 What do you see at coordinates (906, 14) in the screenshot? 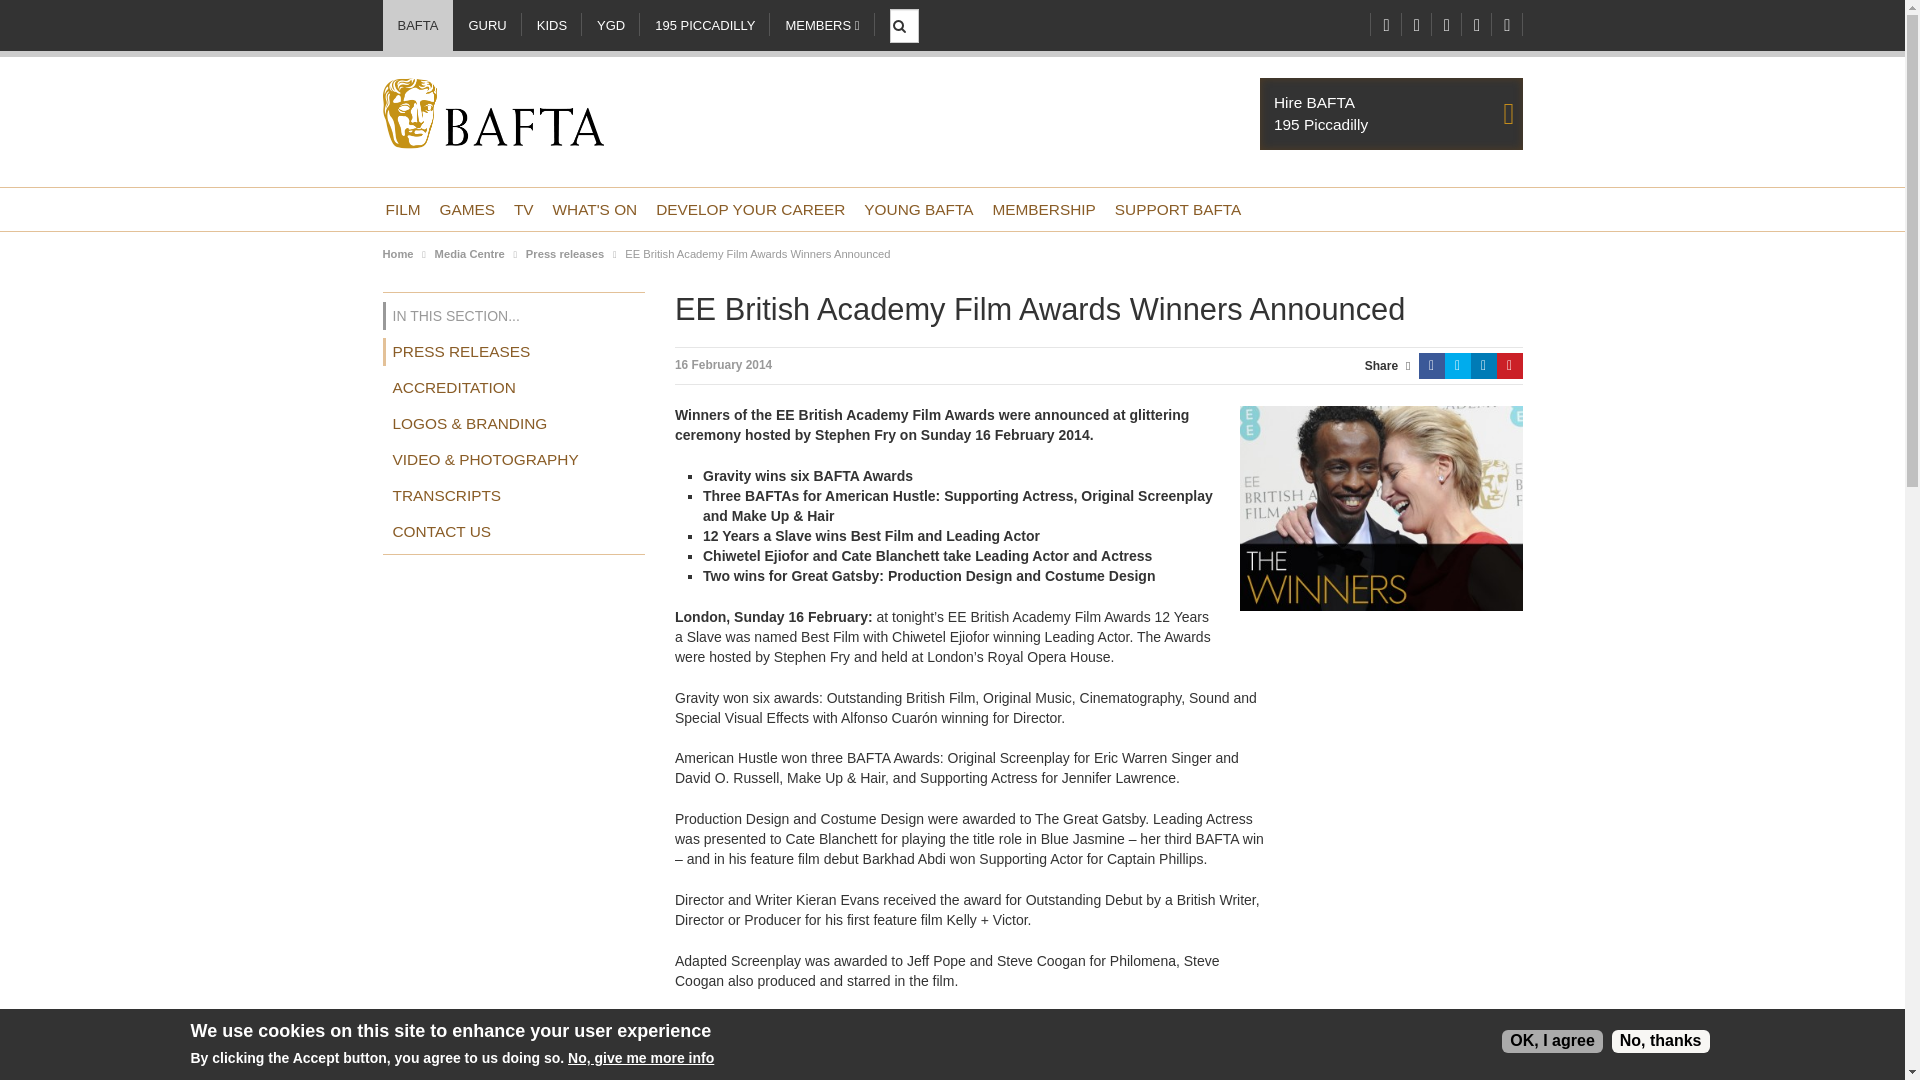
I see `DEVELOP YOUR CAREER` at bounding box center [906, 14].